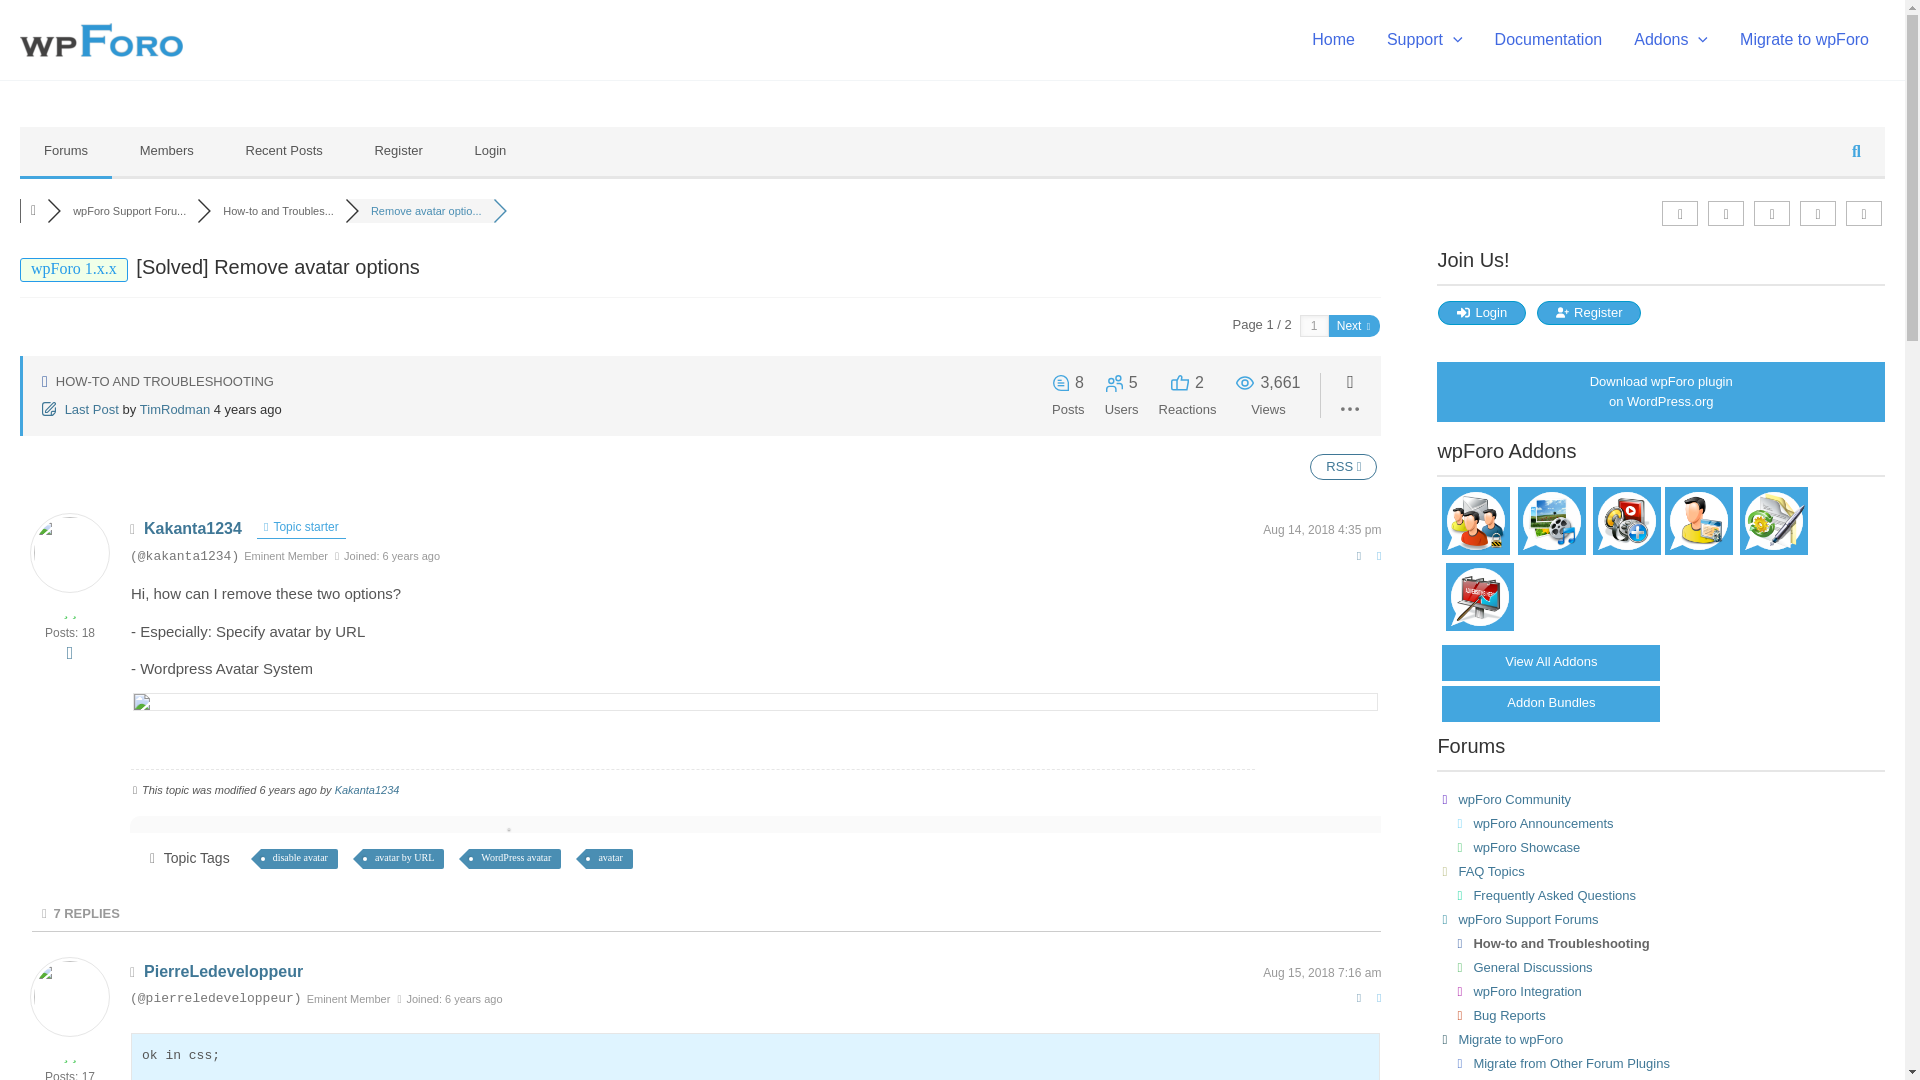 This screenshot has height=1080, width=1920. What do you see at coordinates (70, 652) in the screenshot?
I see `More` at bounding box center [70, 652].